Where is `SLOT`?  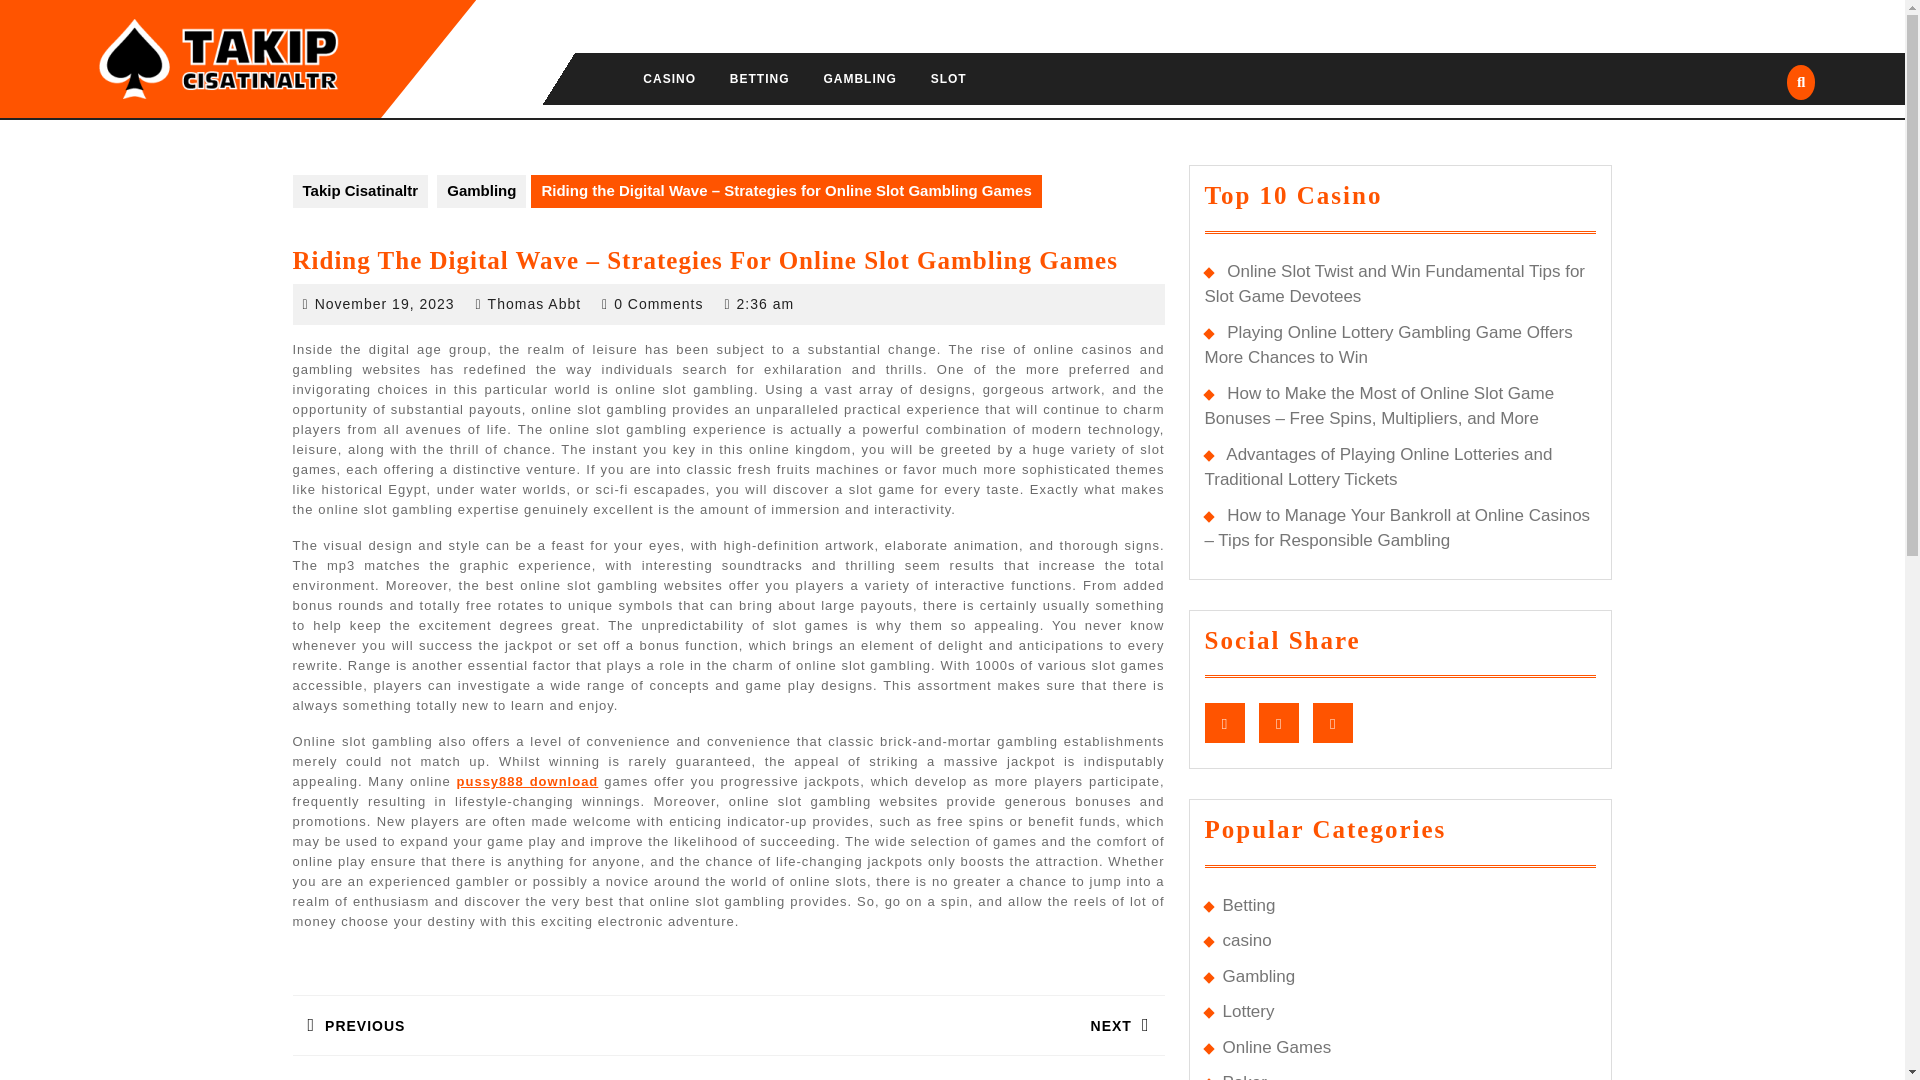
SLOT is located at coordinates (534, 304).